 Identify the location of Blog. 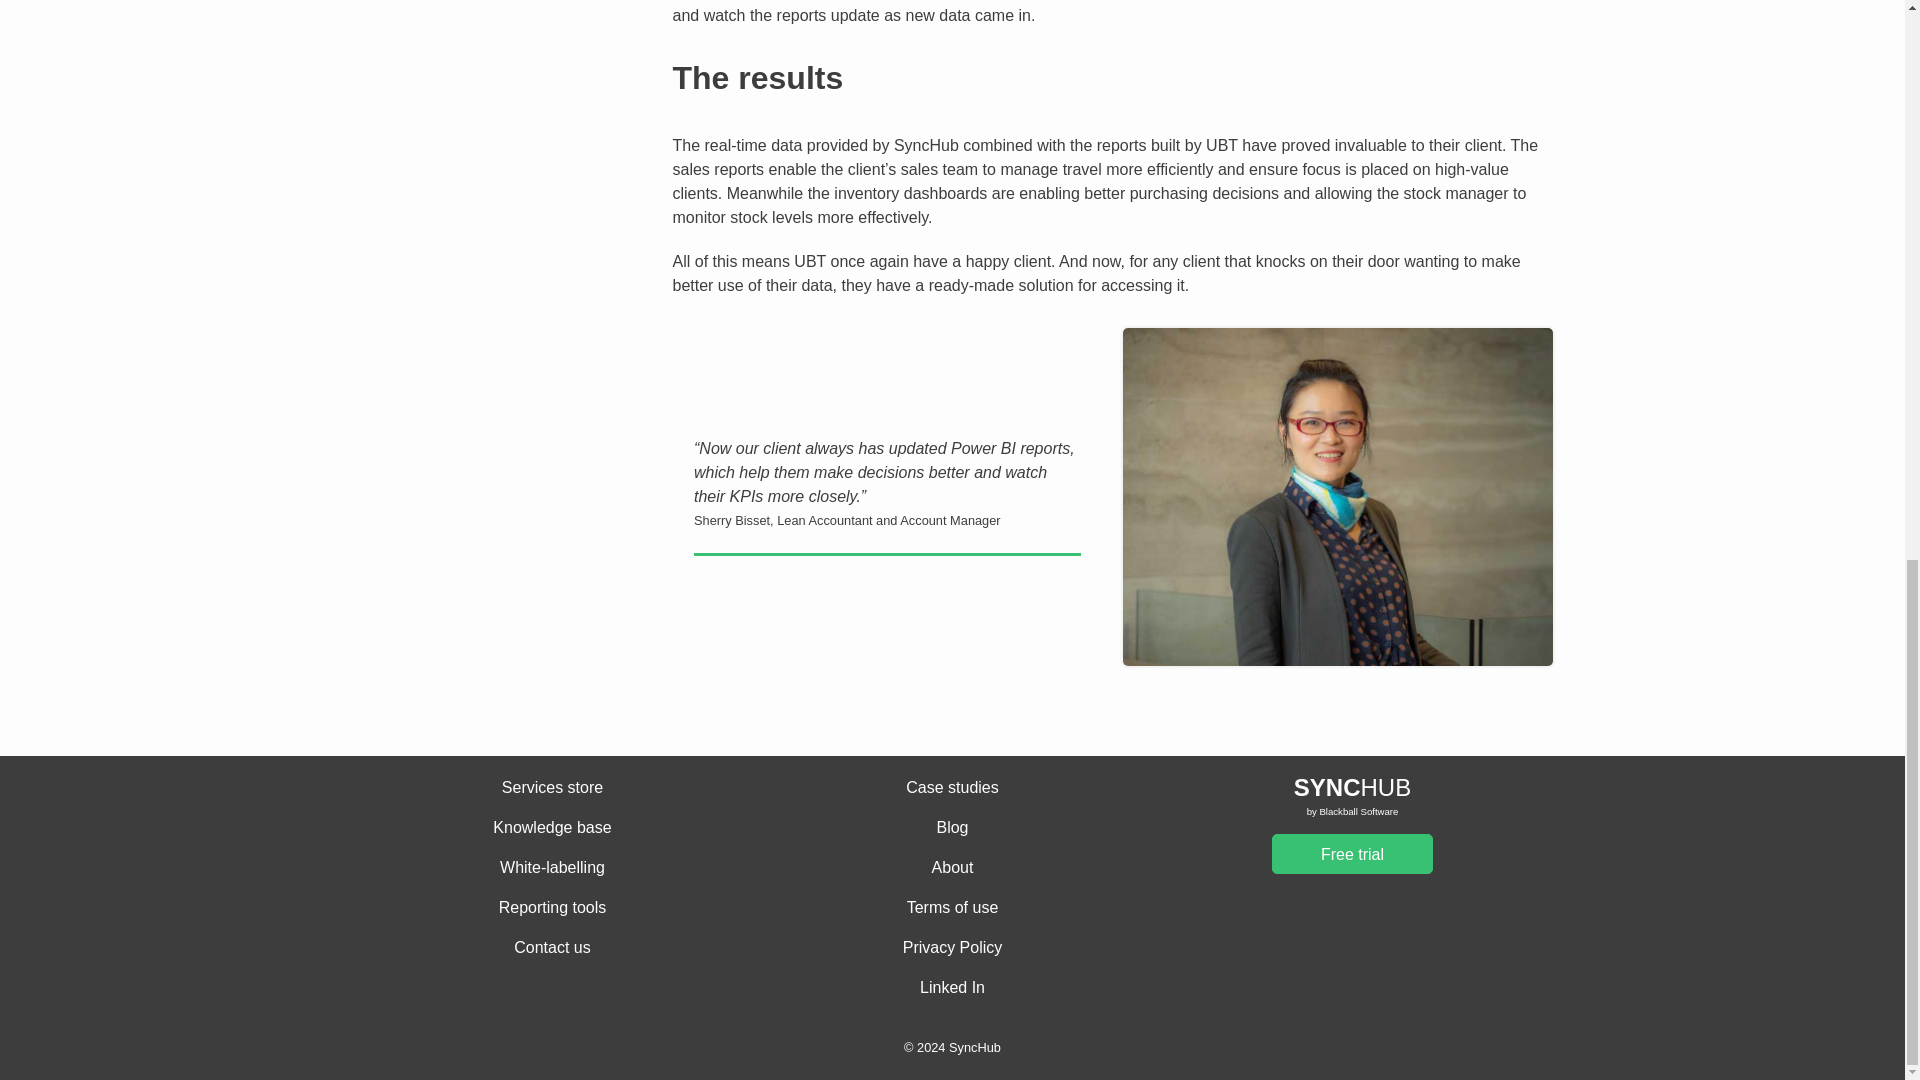
(952, 828).